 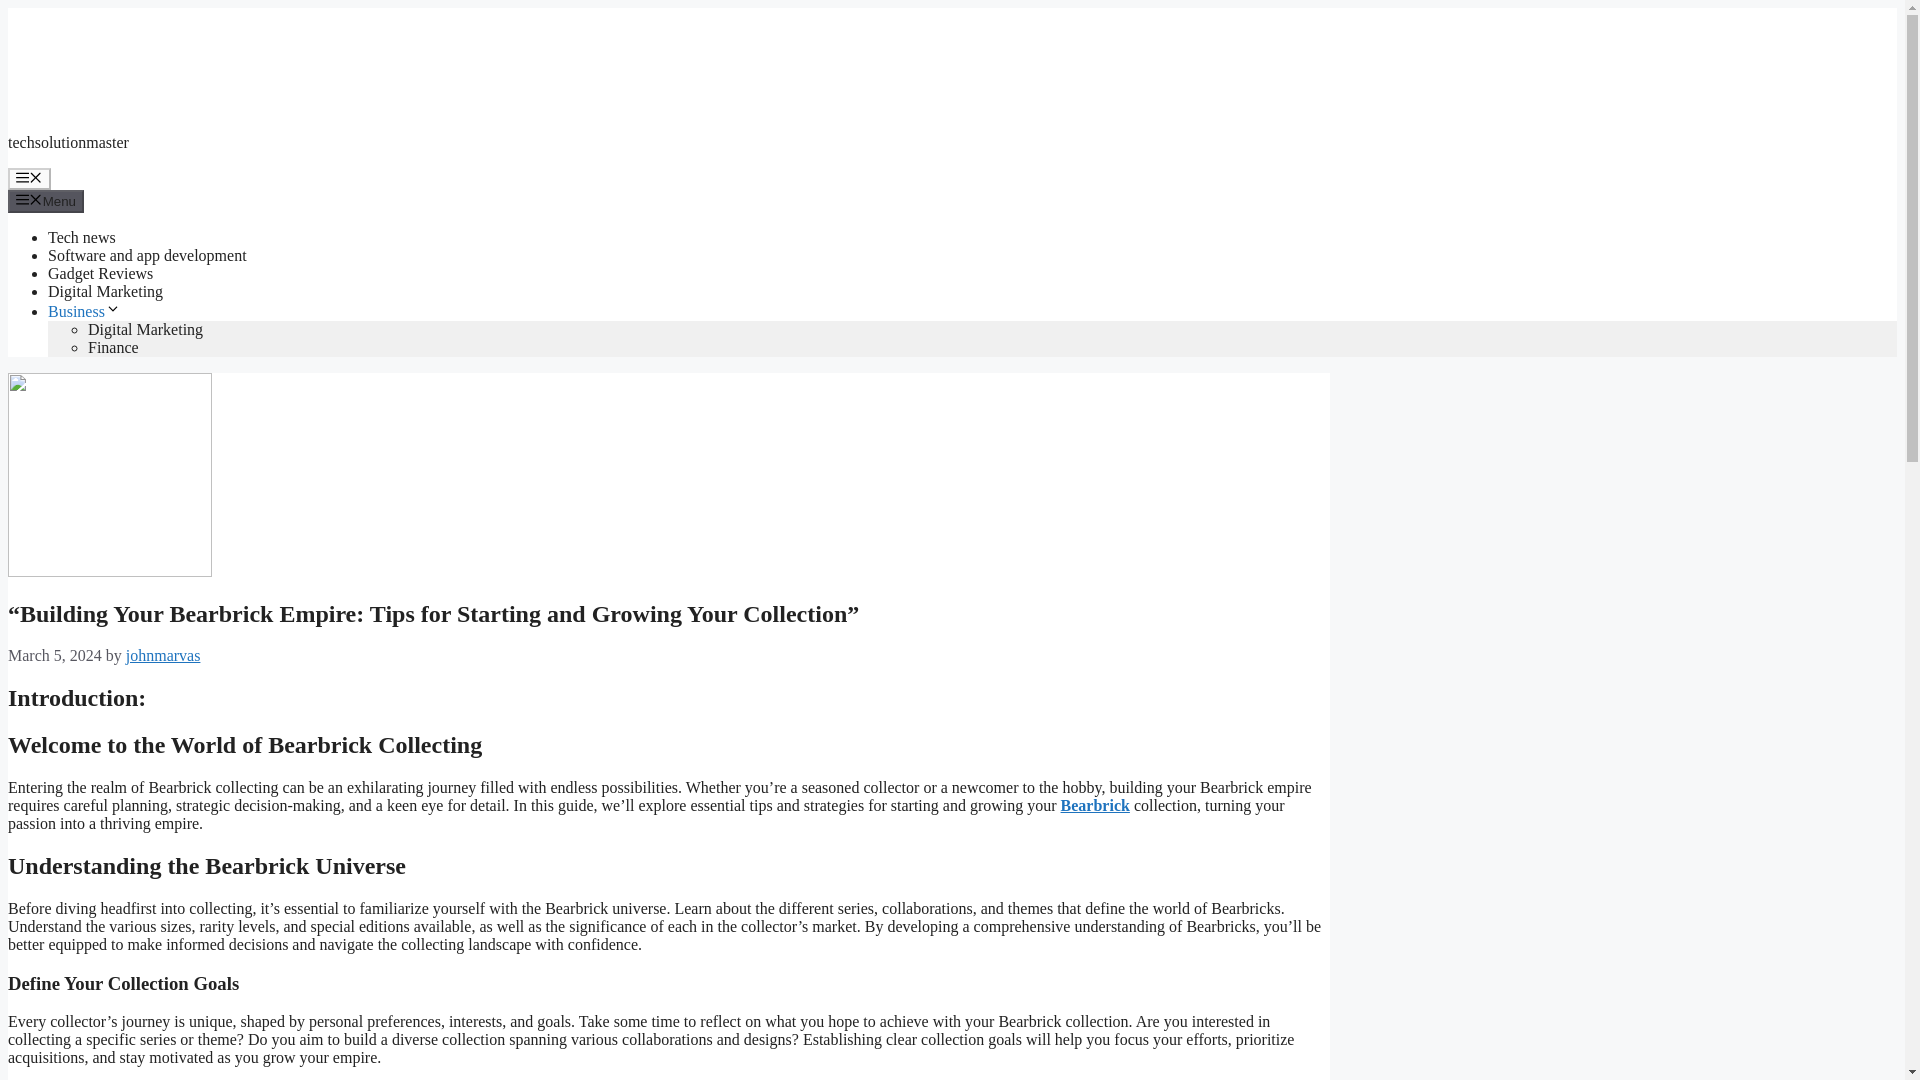 What do you see at coordinates (68, 142) in the screenshot?
I see `techsolutionmaster` at bounding box center [68, 142].